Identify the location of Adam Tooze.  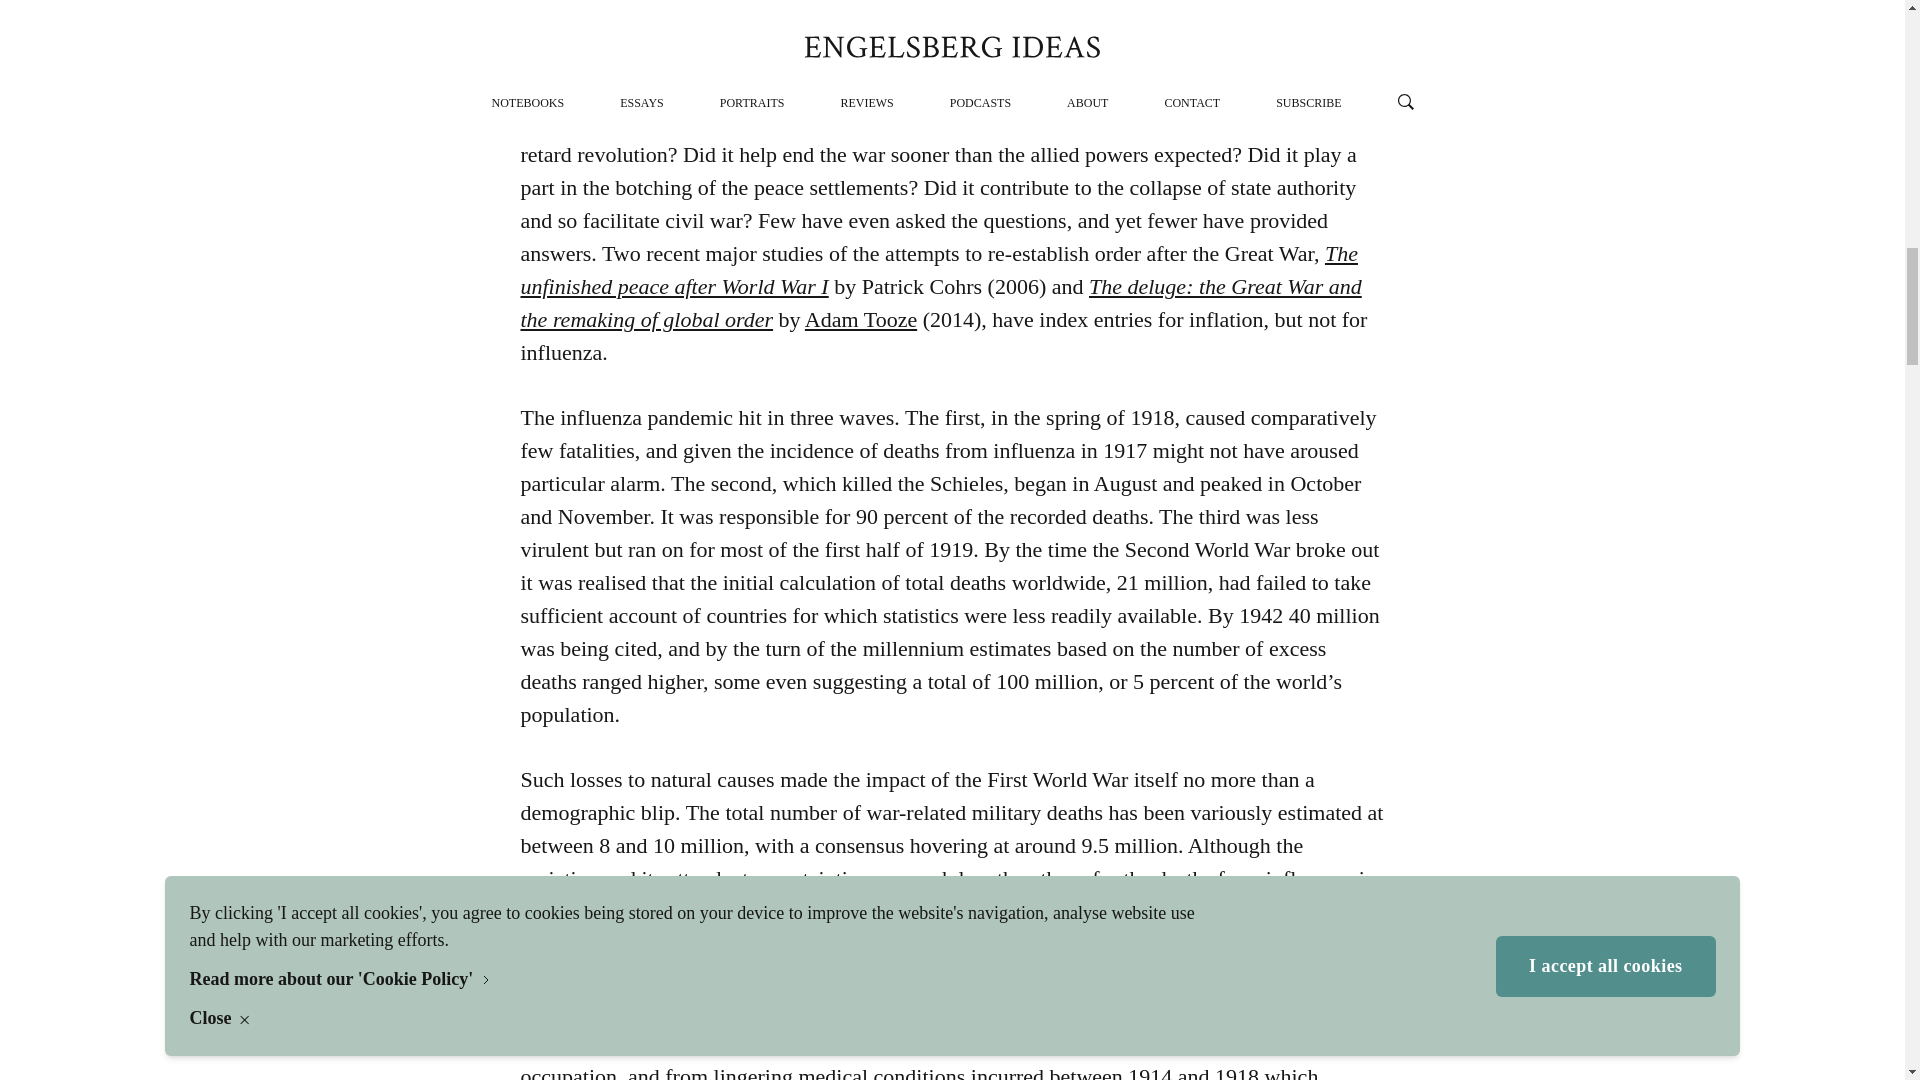
(860, 318).